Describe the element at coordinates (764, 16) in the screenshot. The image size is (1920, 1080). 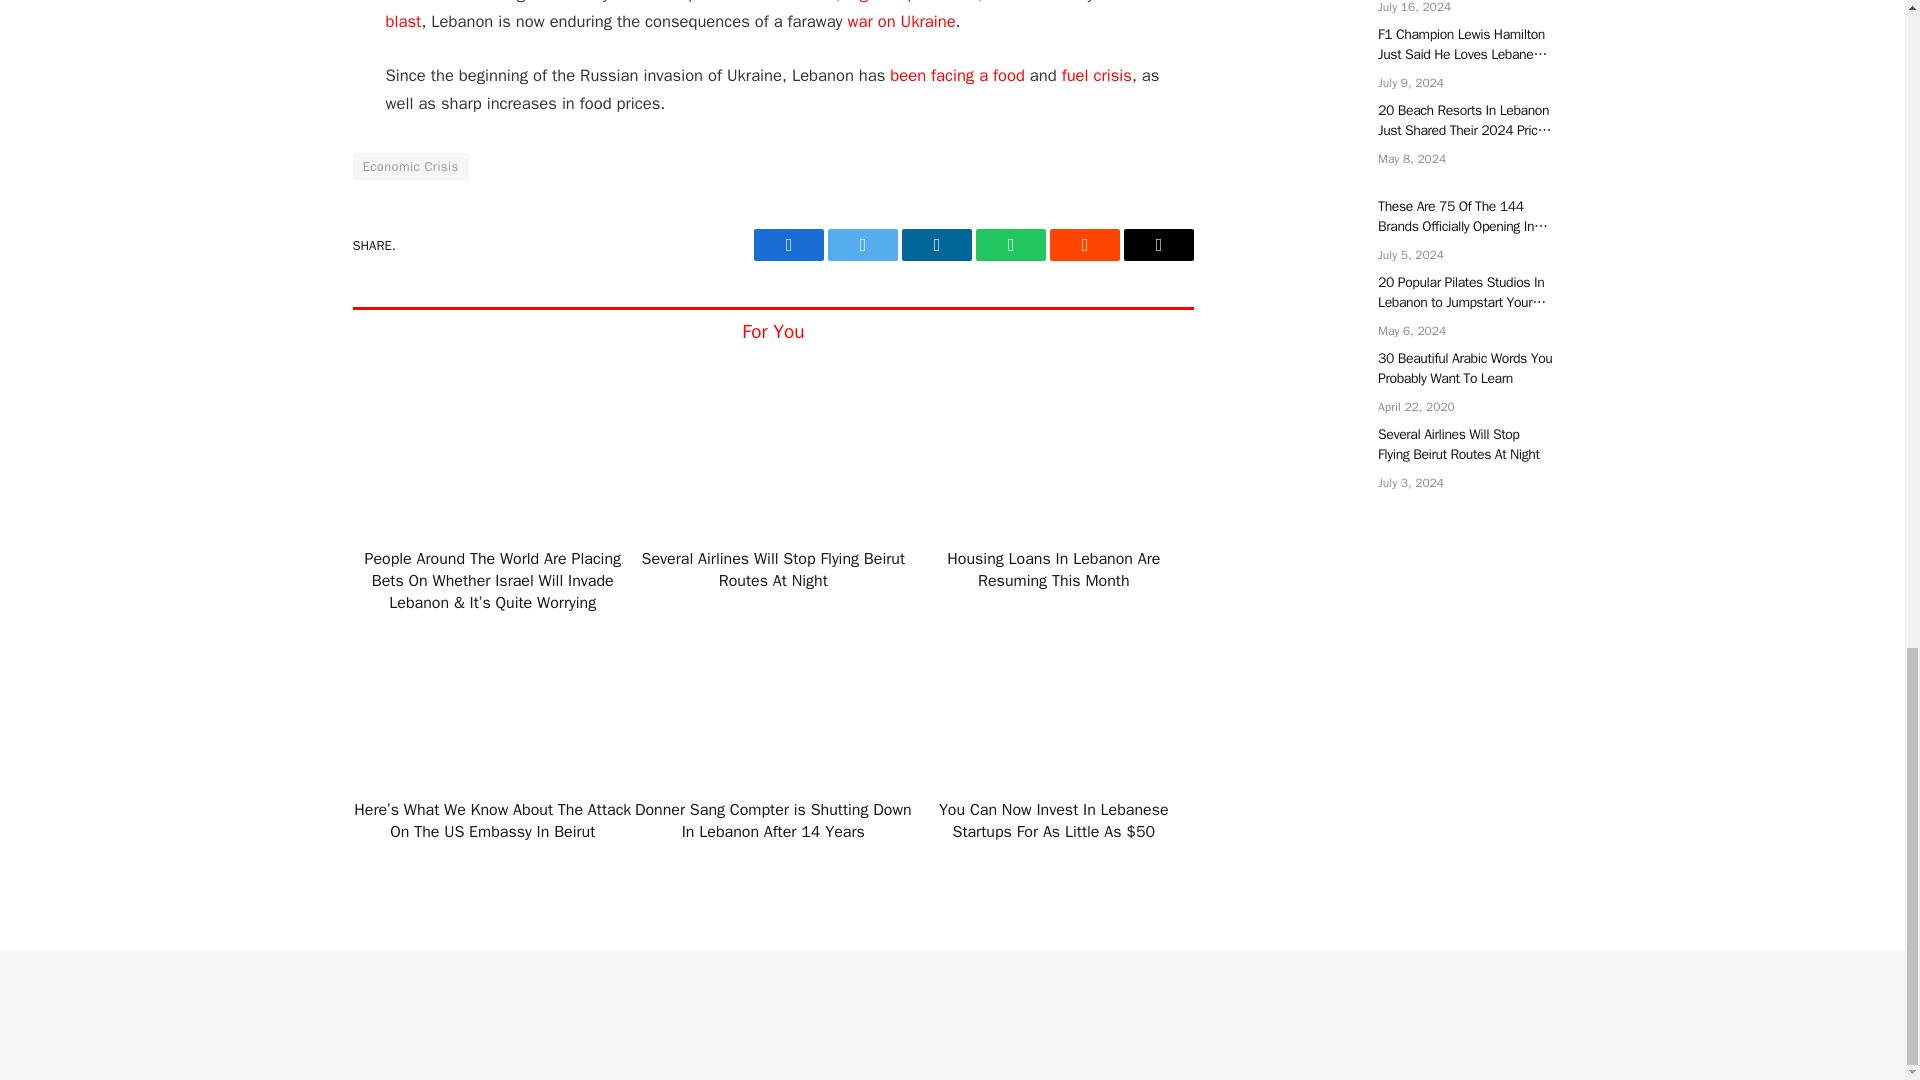
I see `Beirut blast` at that location.